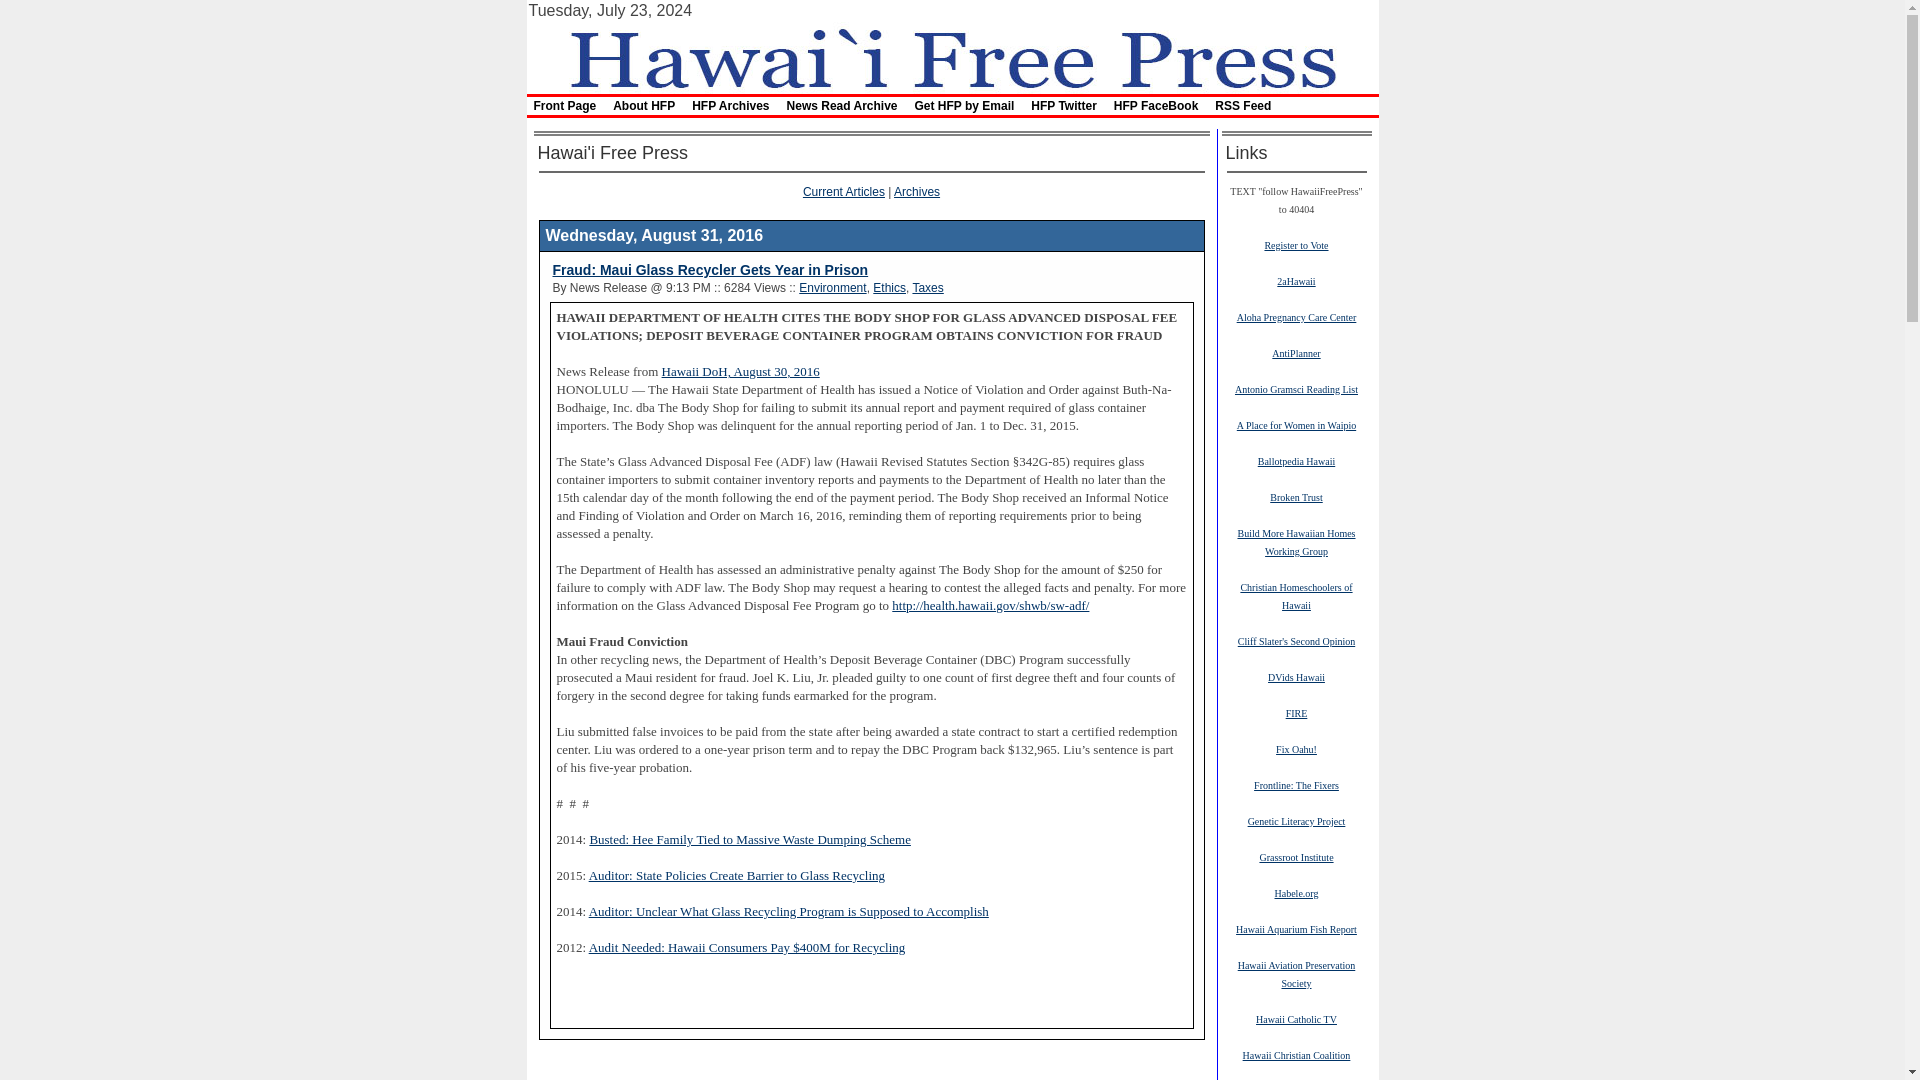 Image resolution: width=1920 pixels, height=1080 pixels. I want to click on Antonio Gramsci Reading List, so click(1296, 389).